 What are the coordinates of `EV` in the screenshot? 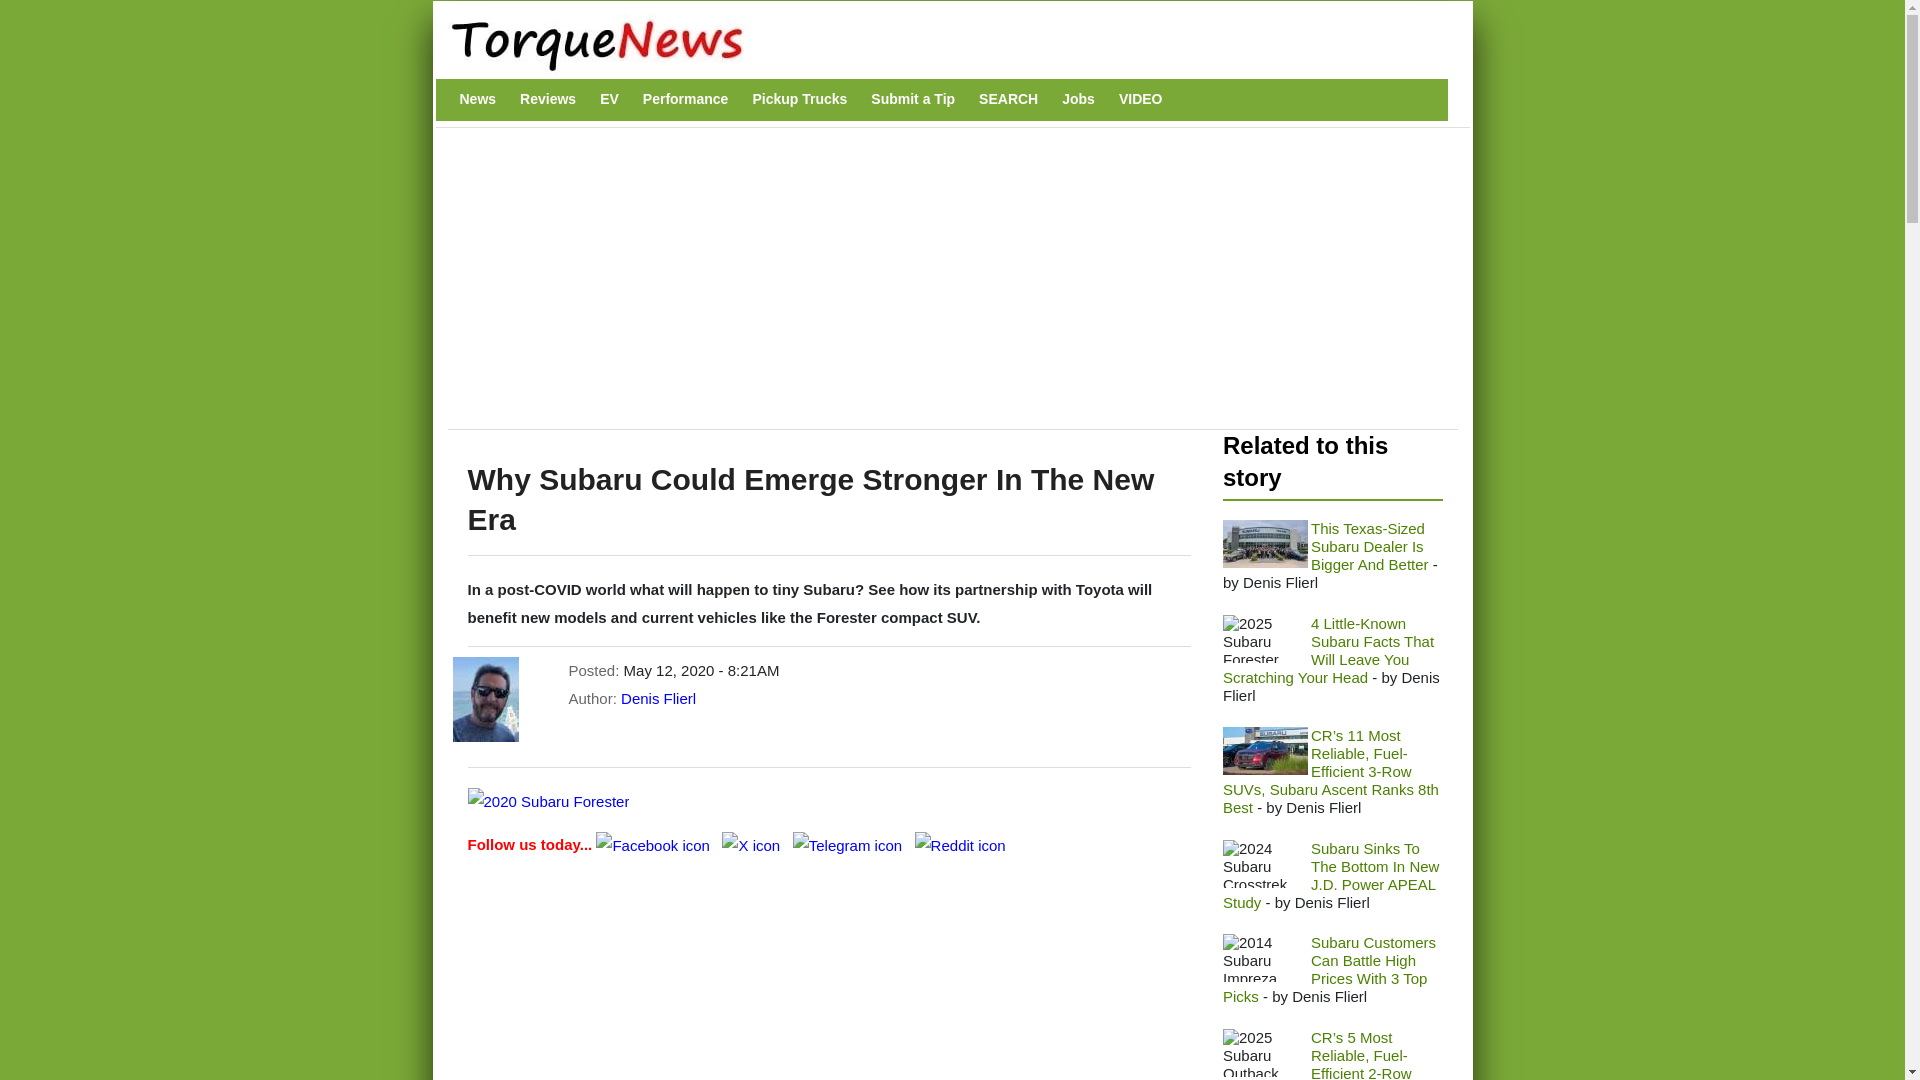 It's located at (609, 99).